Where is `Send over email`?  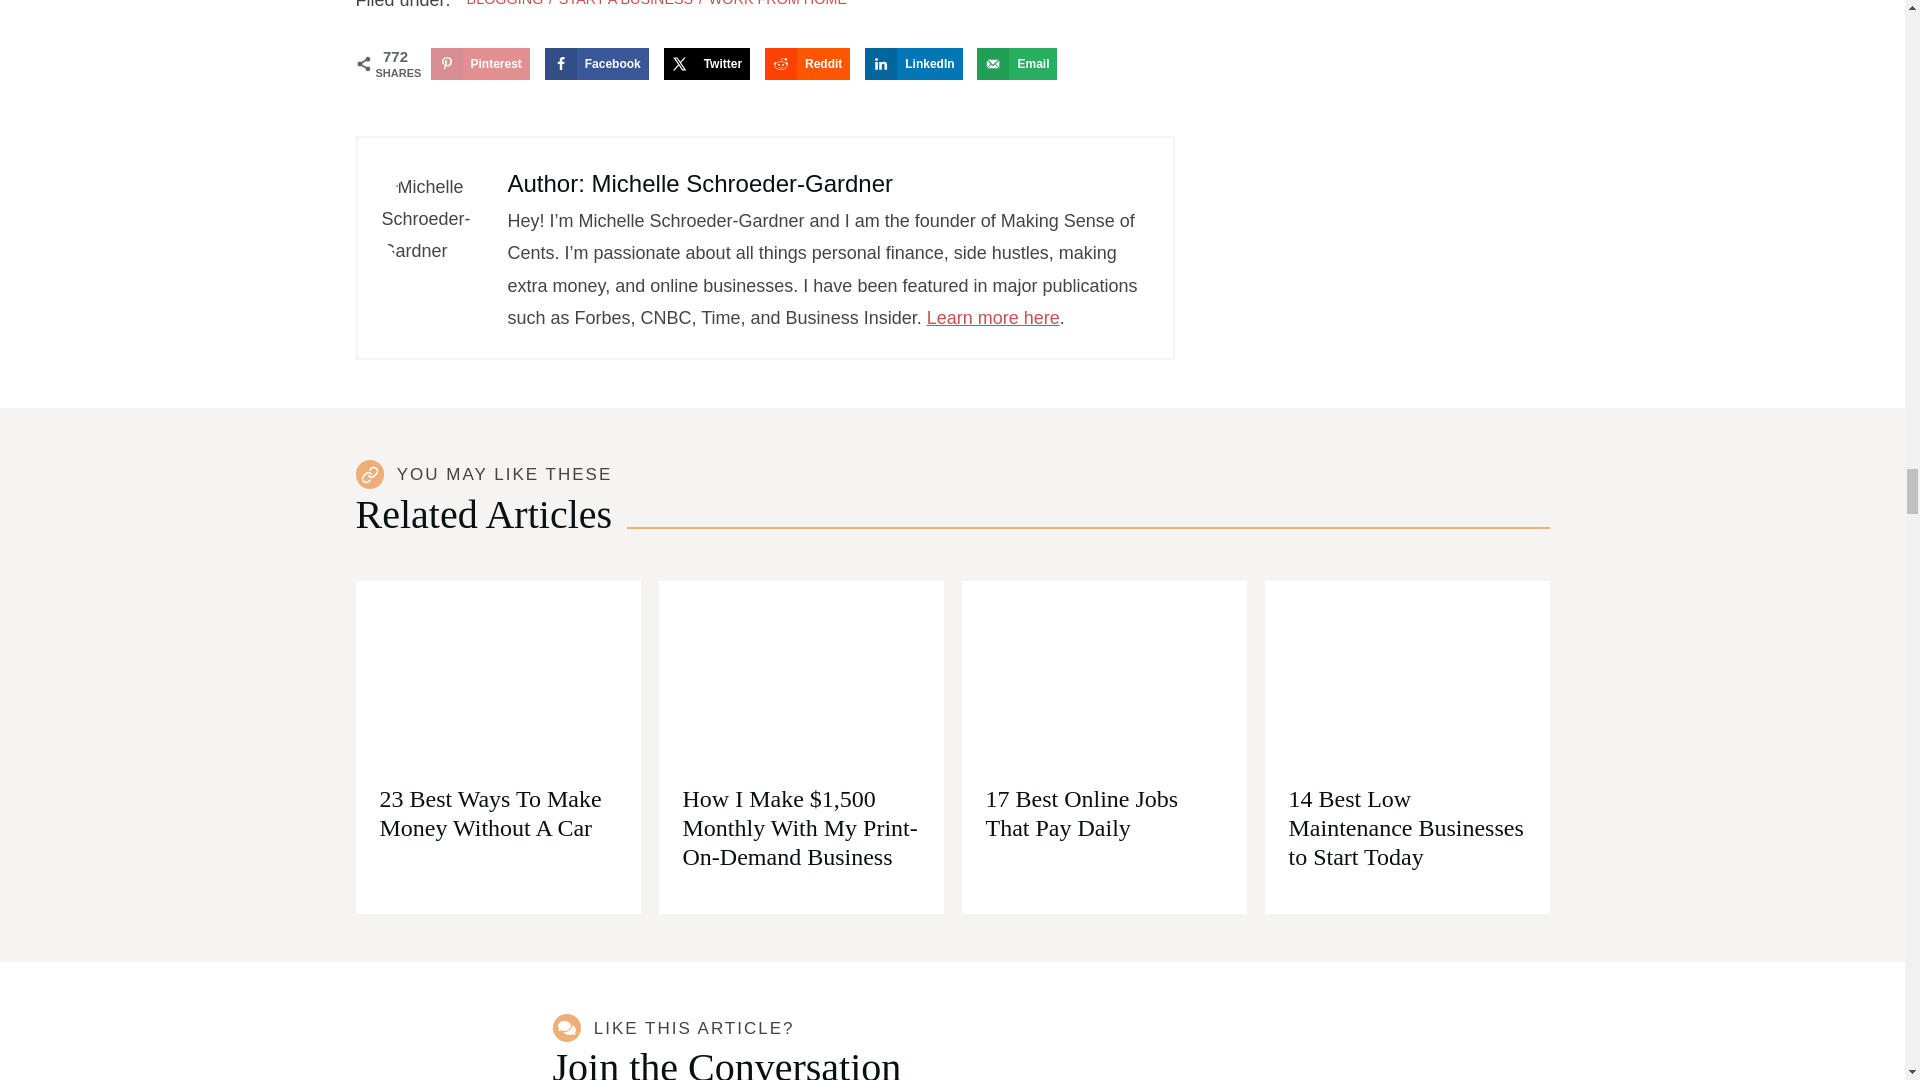 Send over email is located at coordinates (1017, 63).